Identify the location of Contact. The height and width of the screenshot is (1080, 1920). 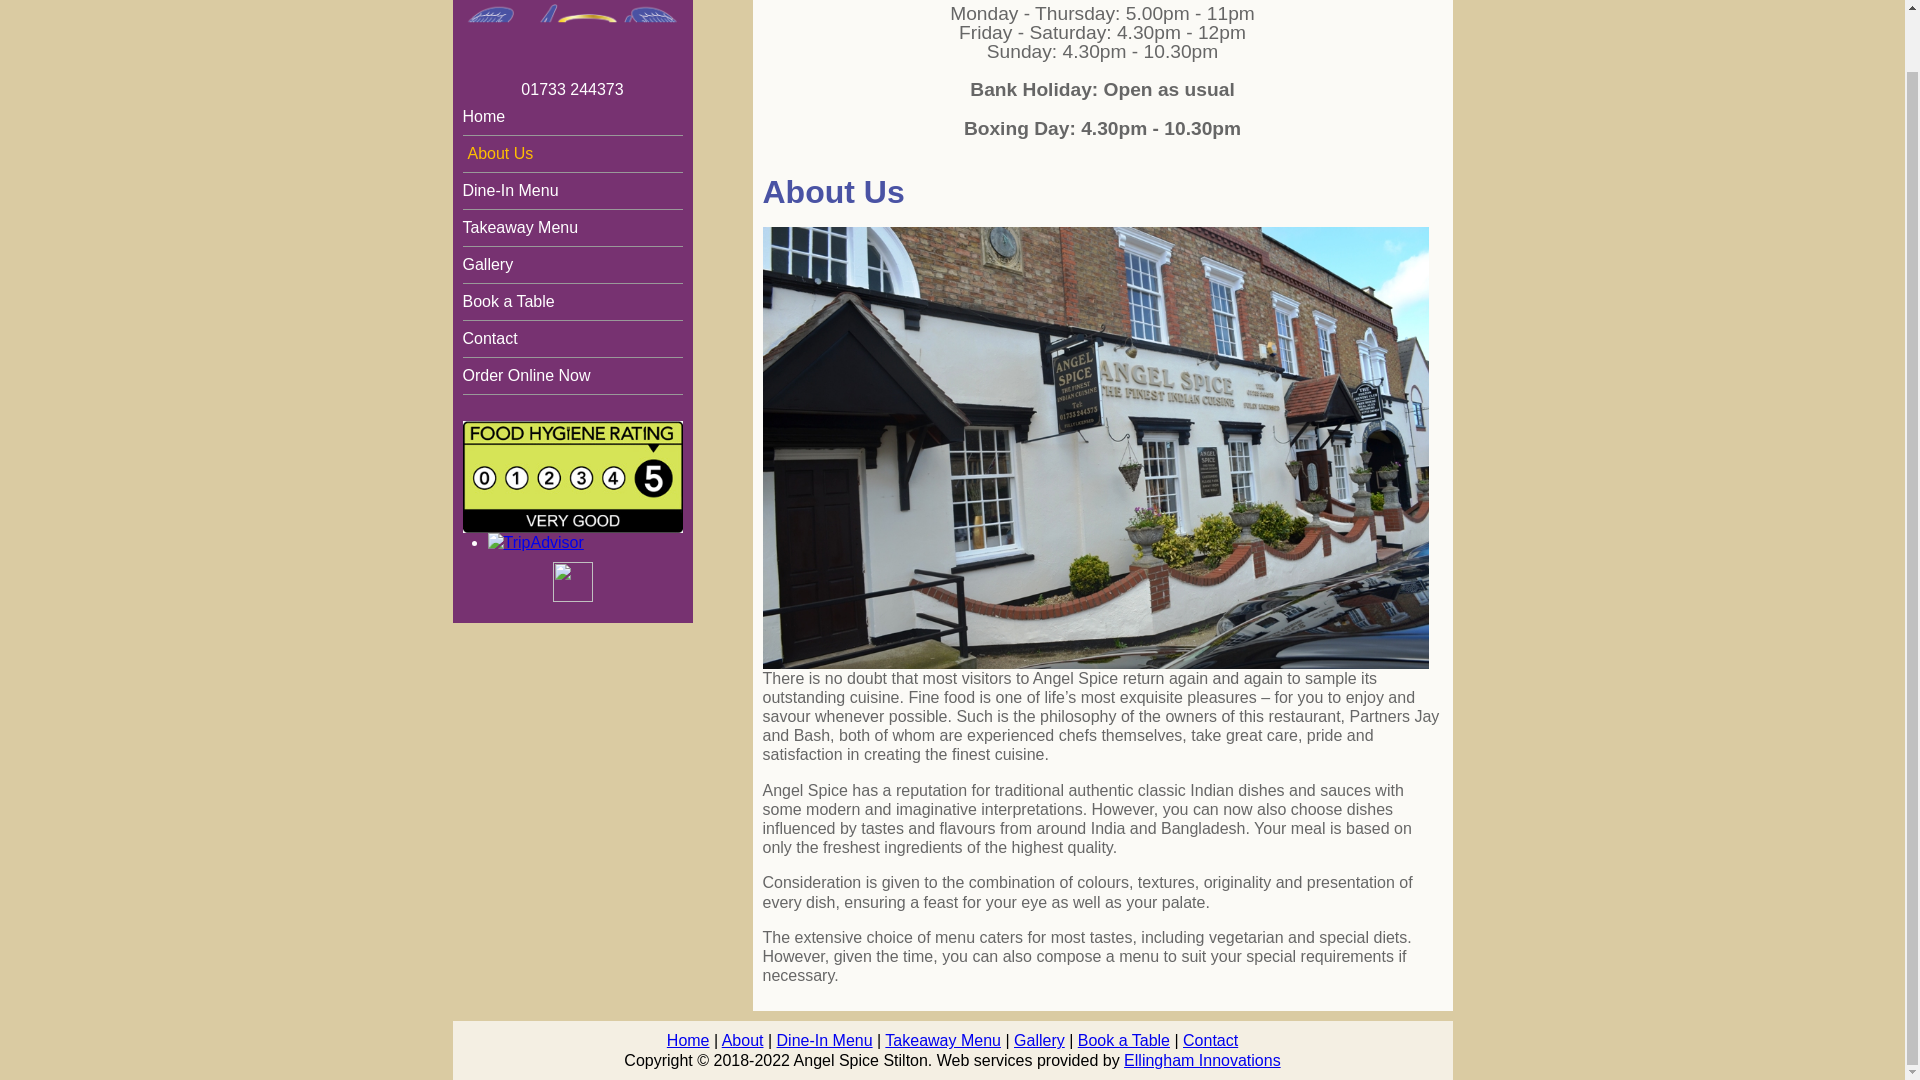
(1210, 1040).